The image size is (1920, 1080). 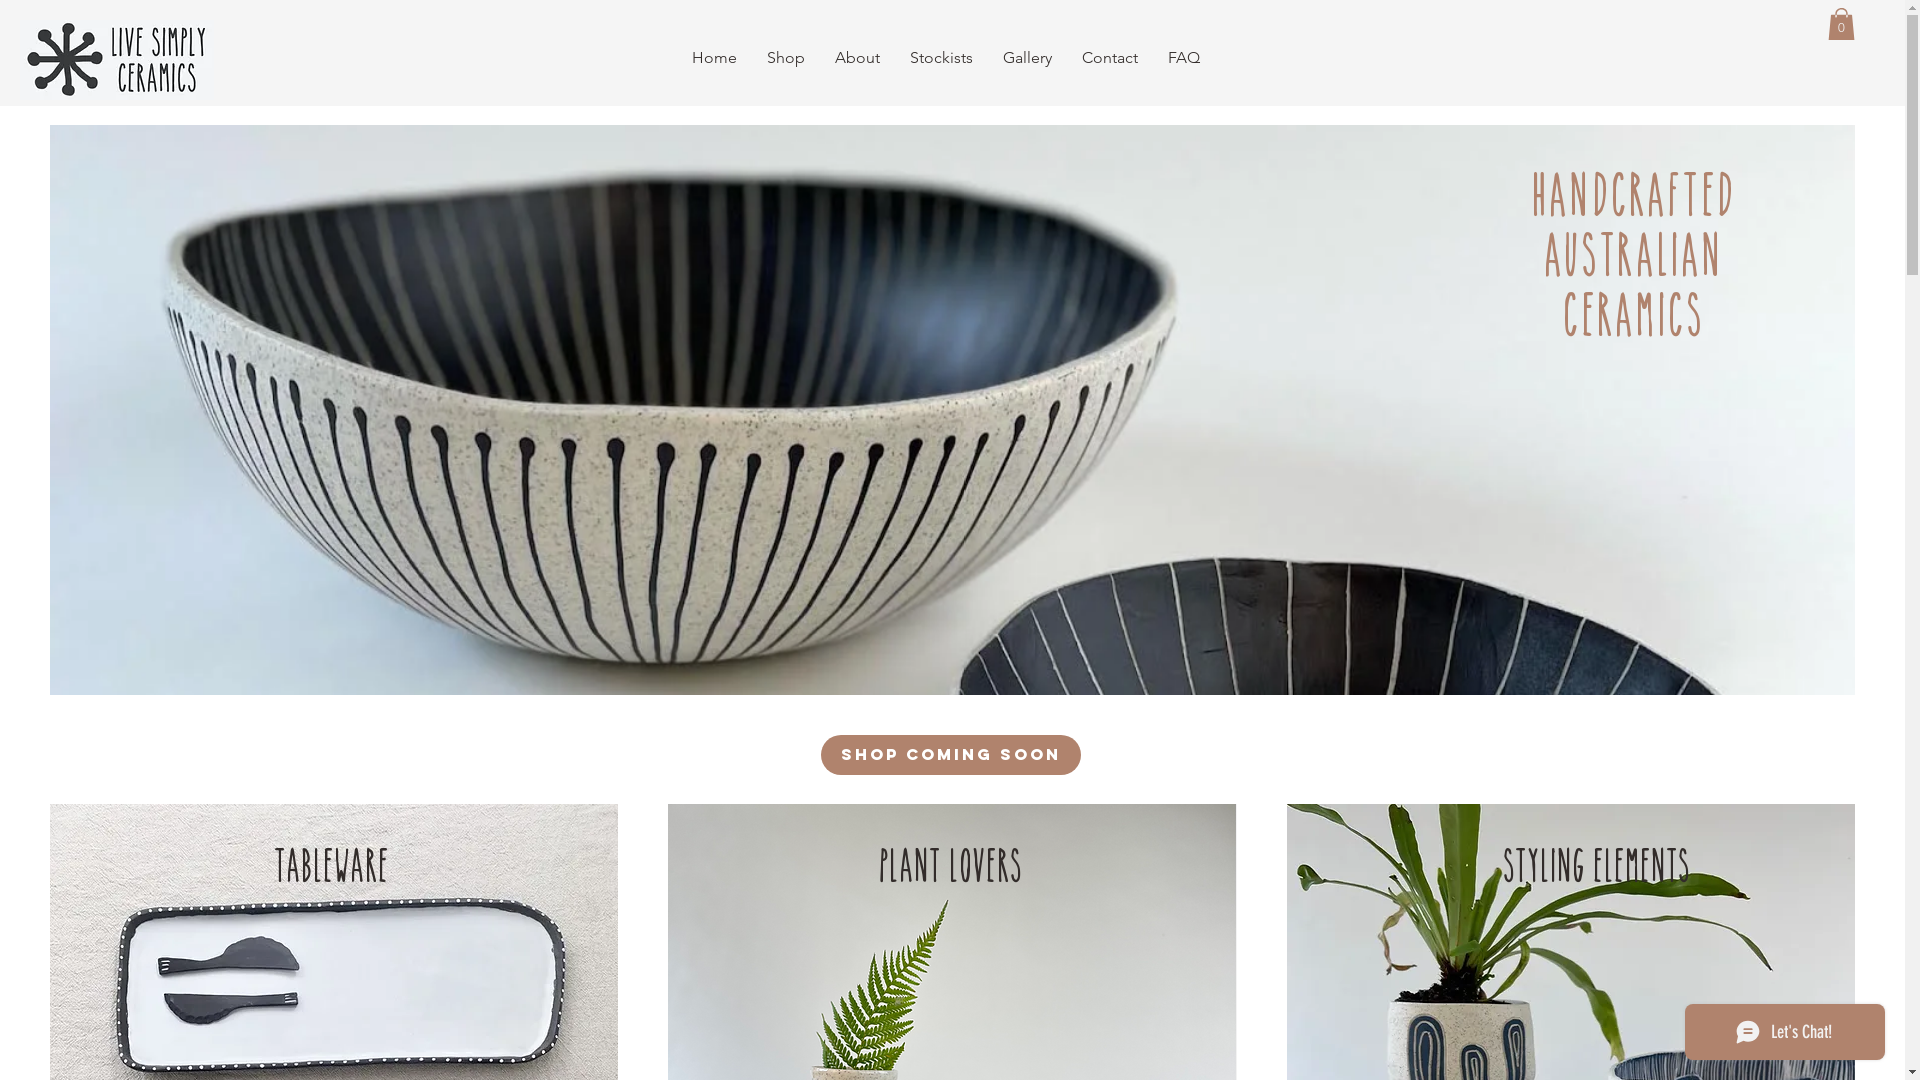 What do you see at coordinates (1109, 58) in the screenshot?
I see `Contact` at bounding box center [1109, 58].